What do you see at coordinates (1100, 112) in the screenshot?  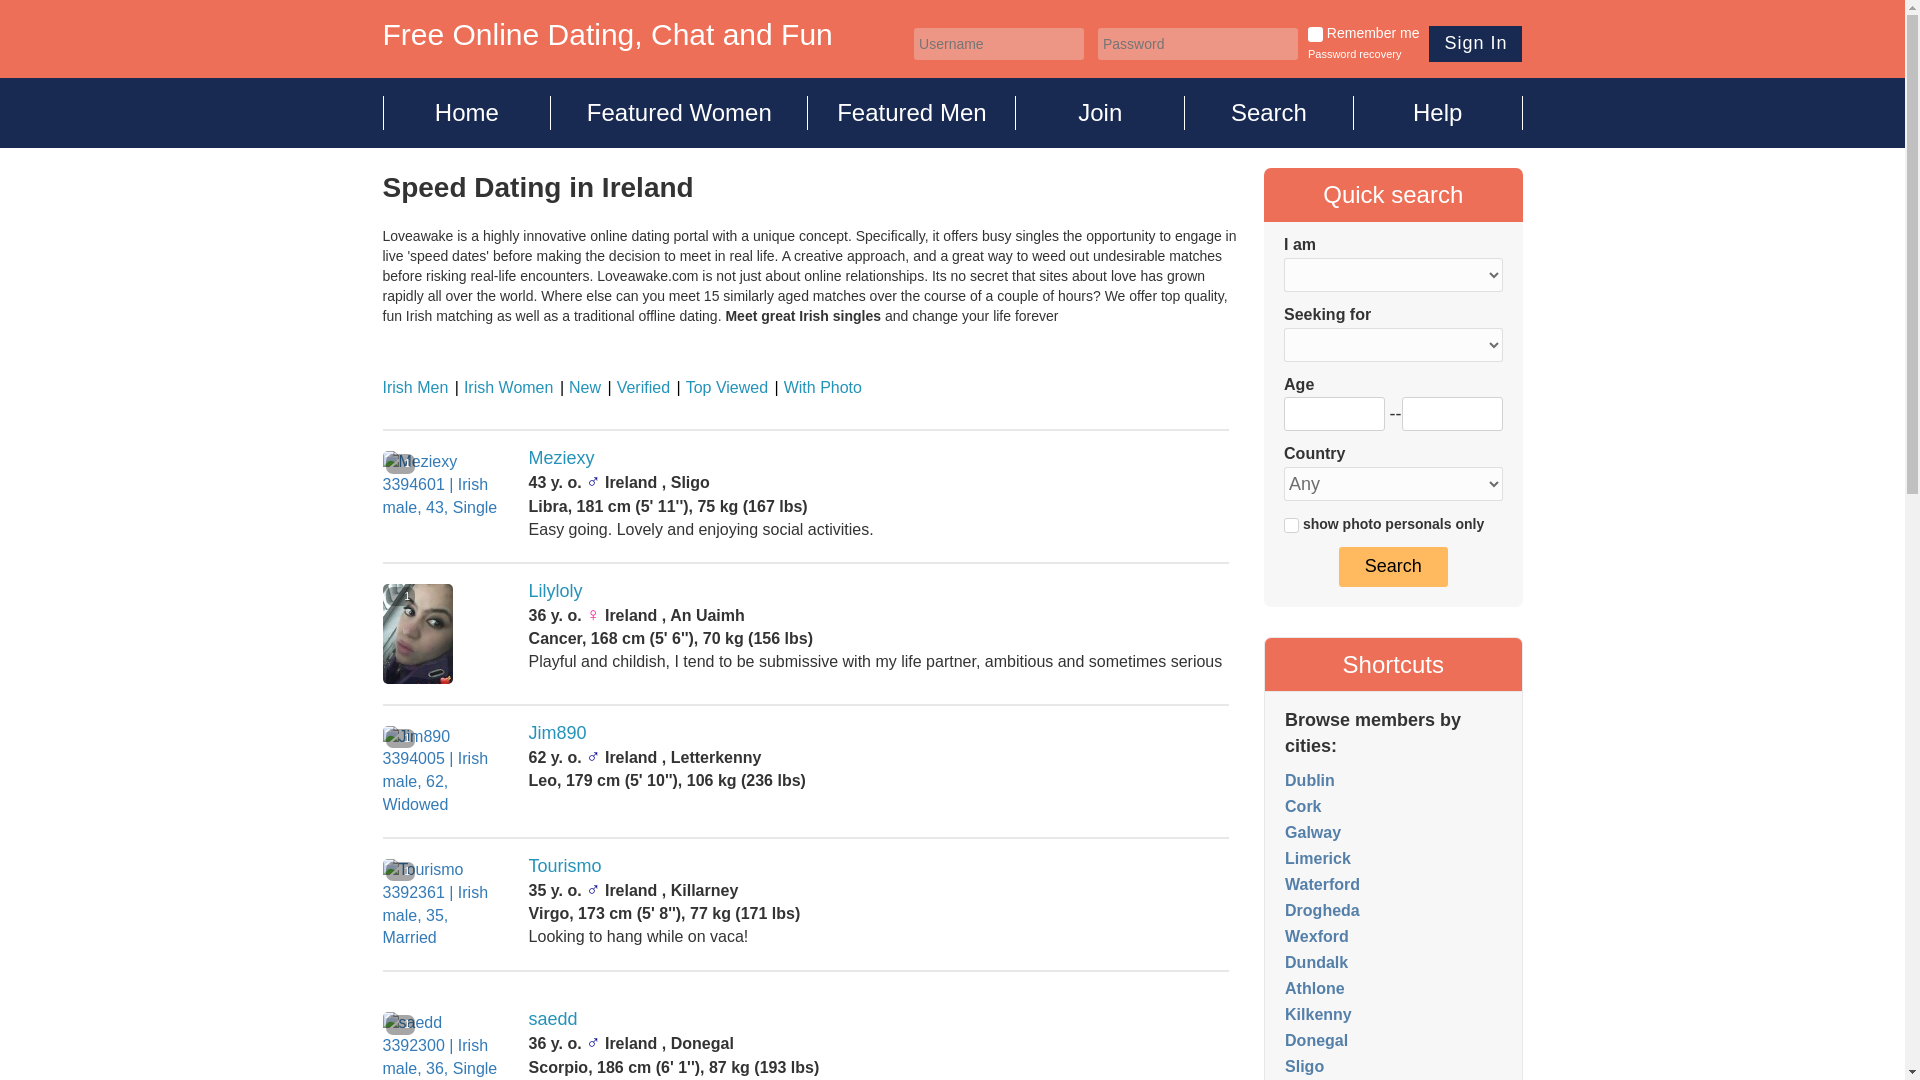 I see `Join` at bounding box center [1100, 112].